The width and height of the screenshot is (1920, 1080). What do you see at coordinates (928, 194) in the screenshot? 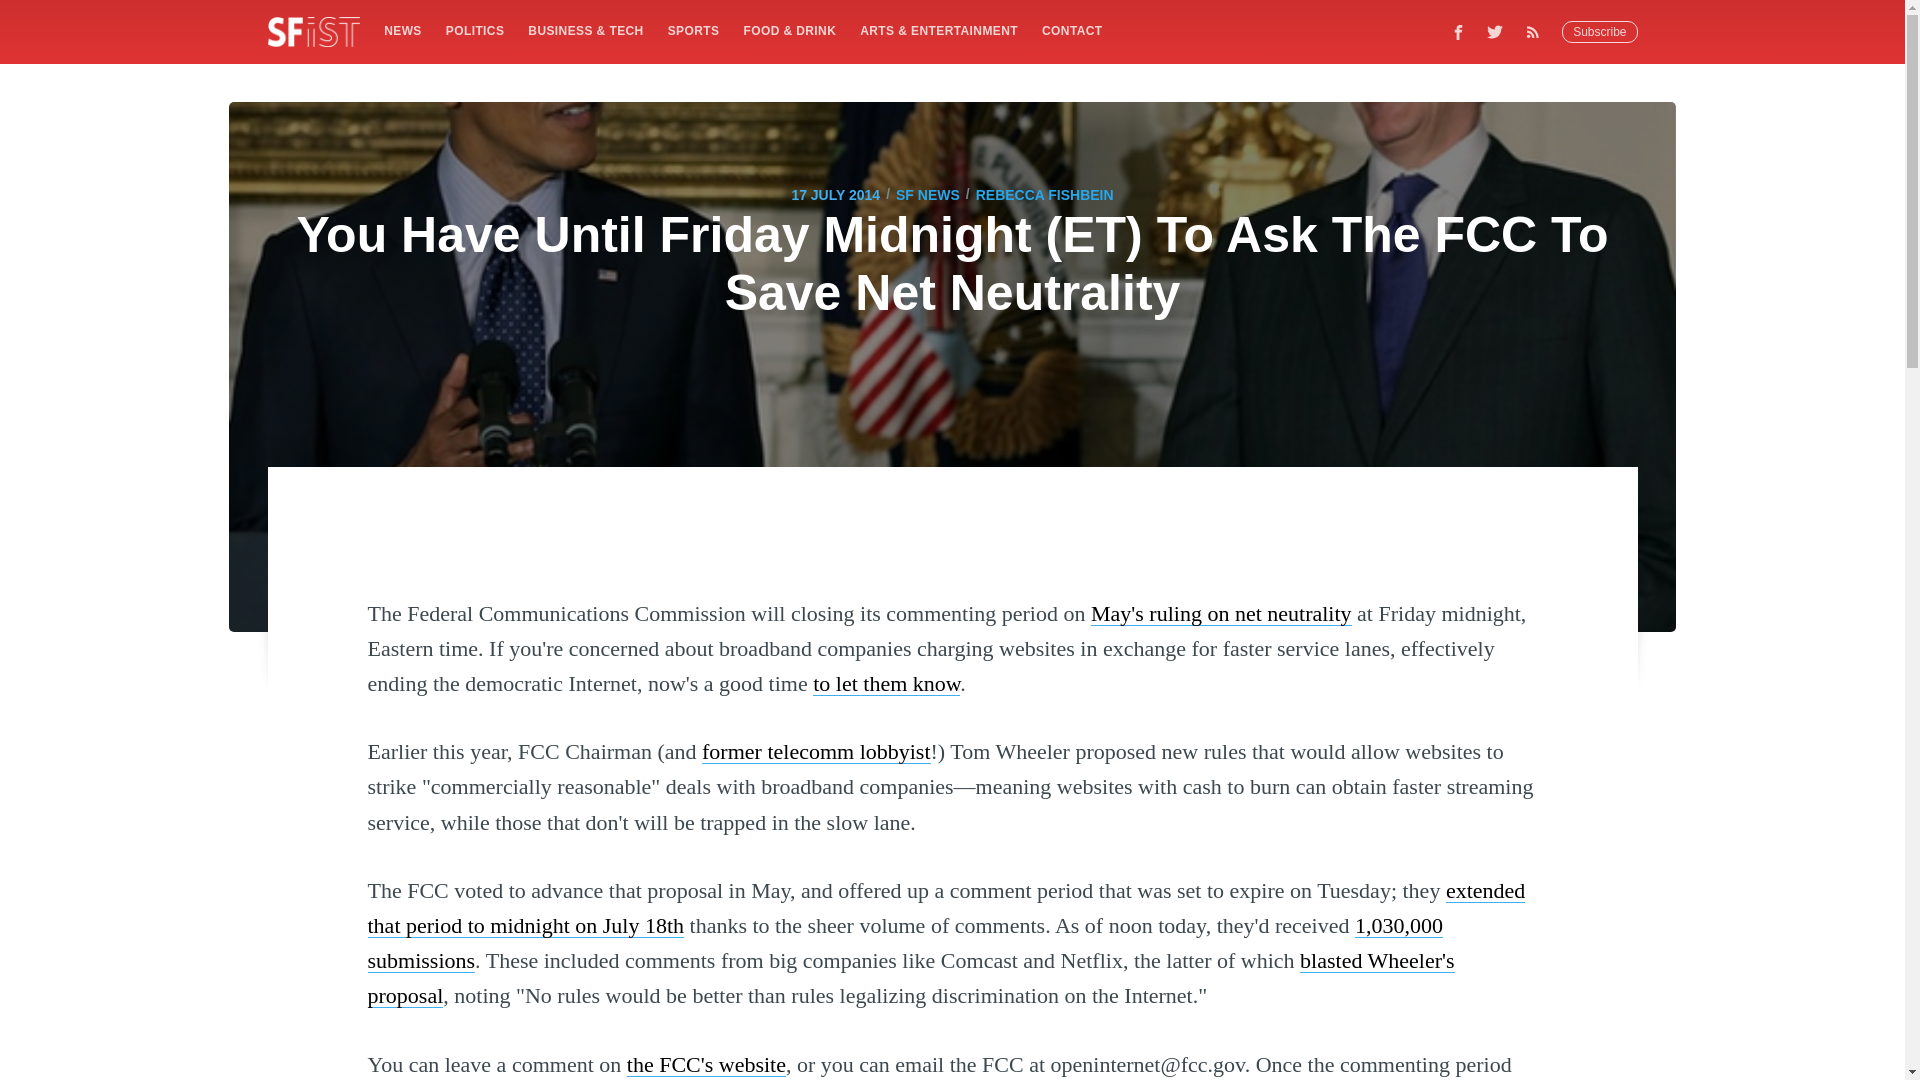
I see `SF NEWS` at bounding box center [928, 194].